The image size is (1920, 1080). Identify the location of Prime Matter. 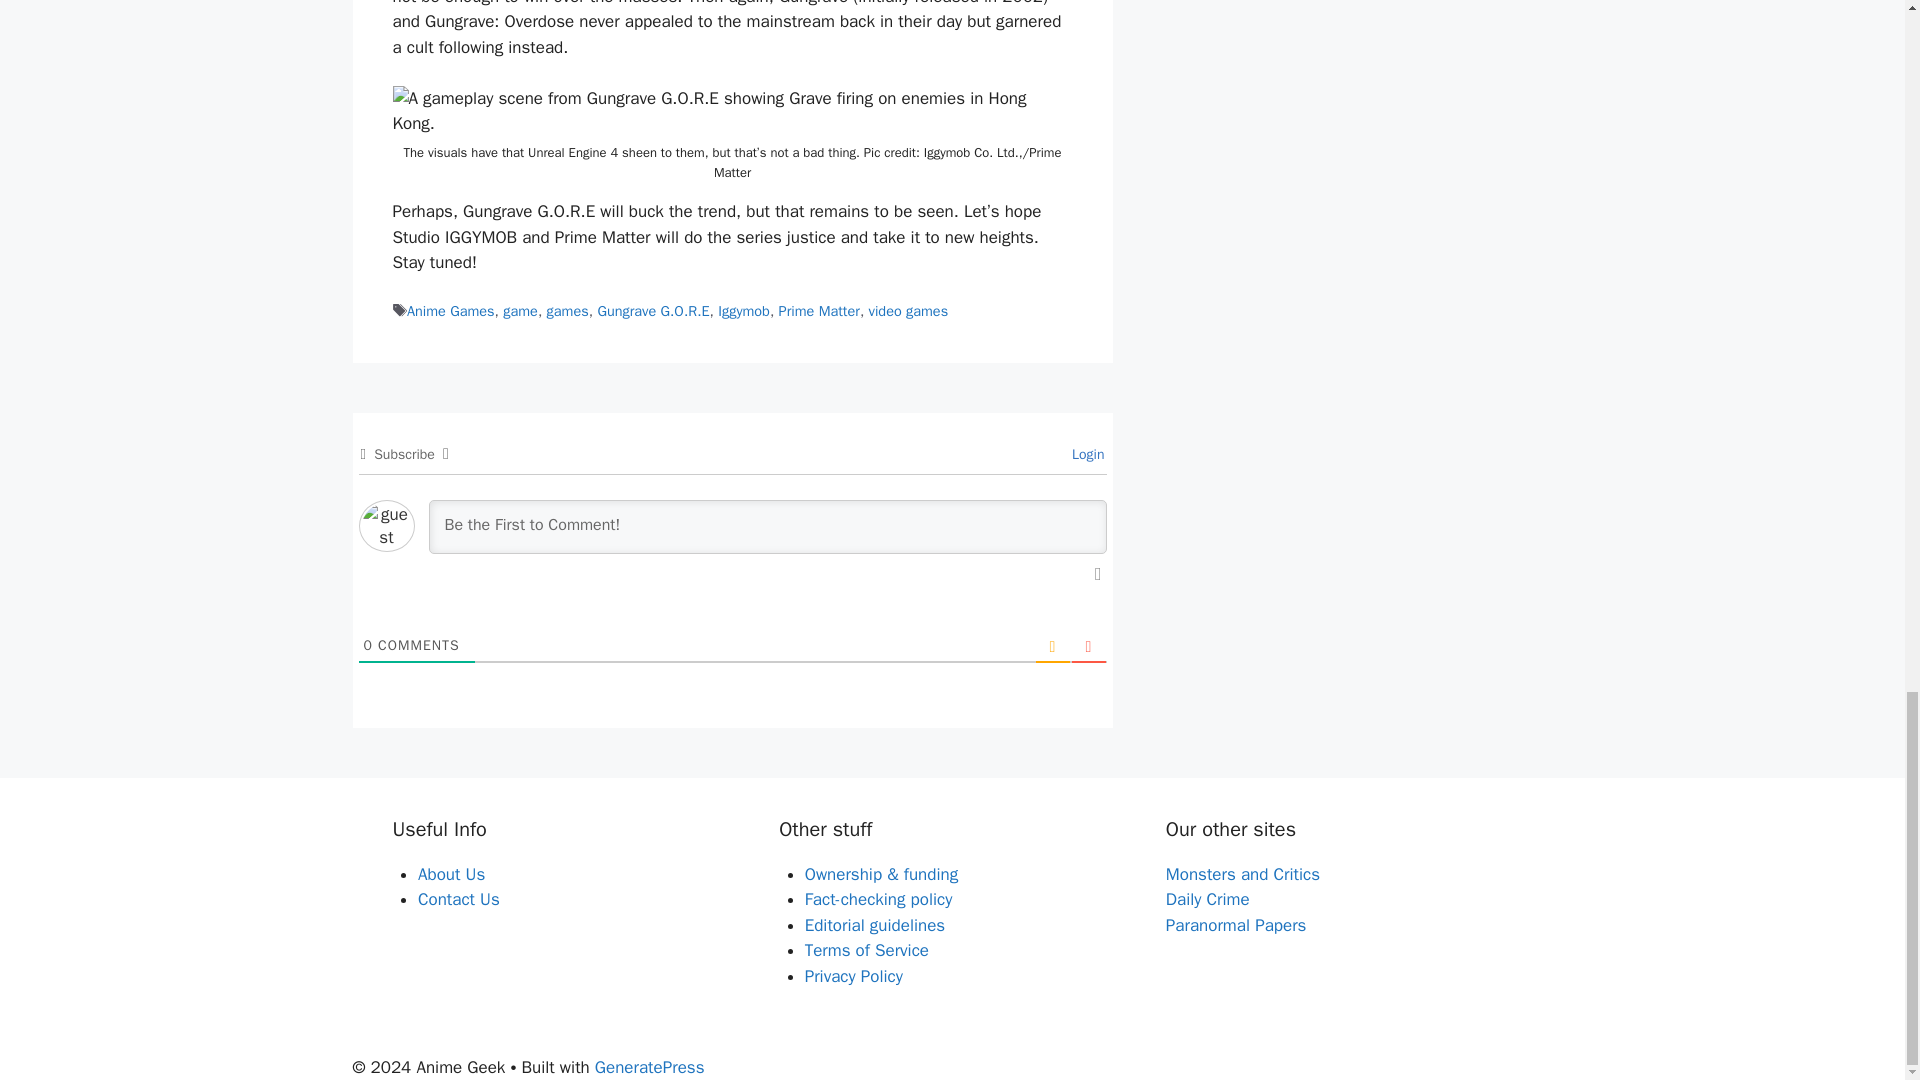
(820, 310).